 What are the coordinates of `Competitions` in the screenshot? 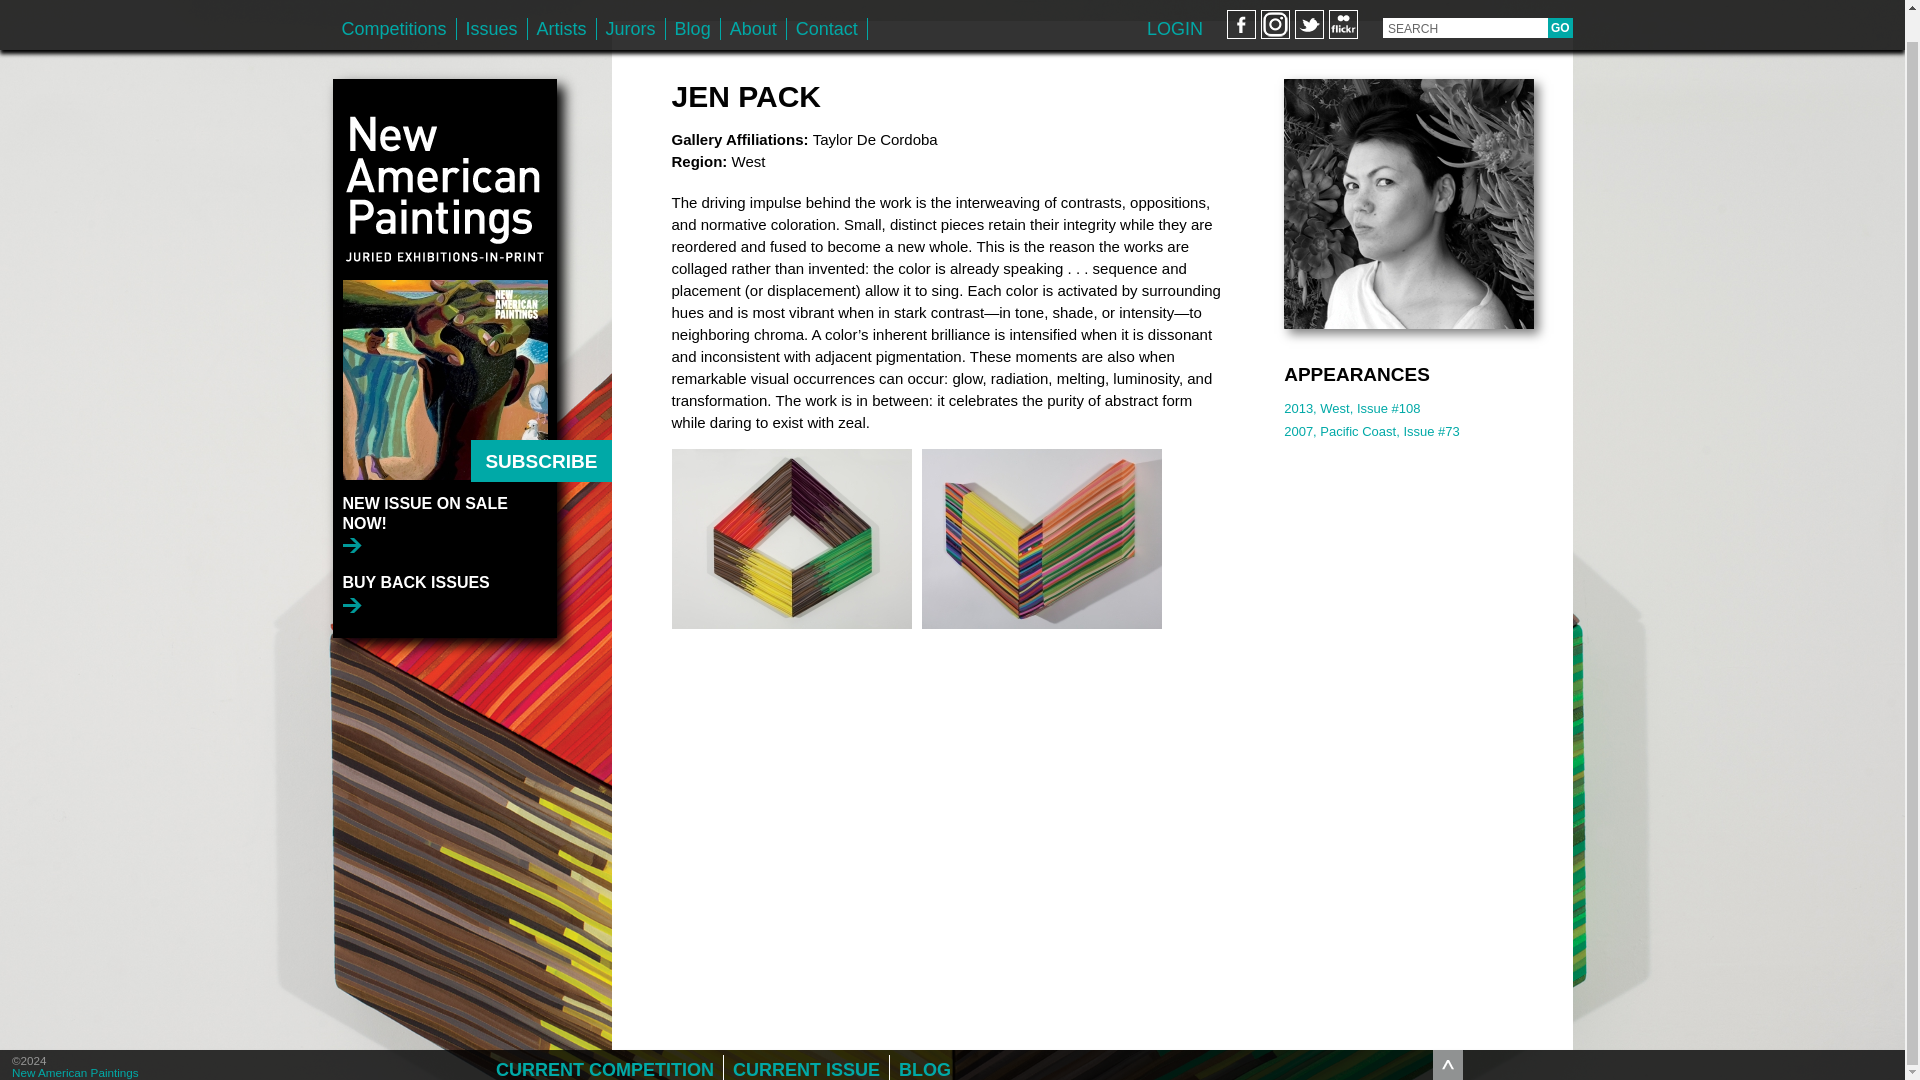 It's located at (394, 5).